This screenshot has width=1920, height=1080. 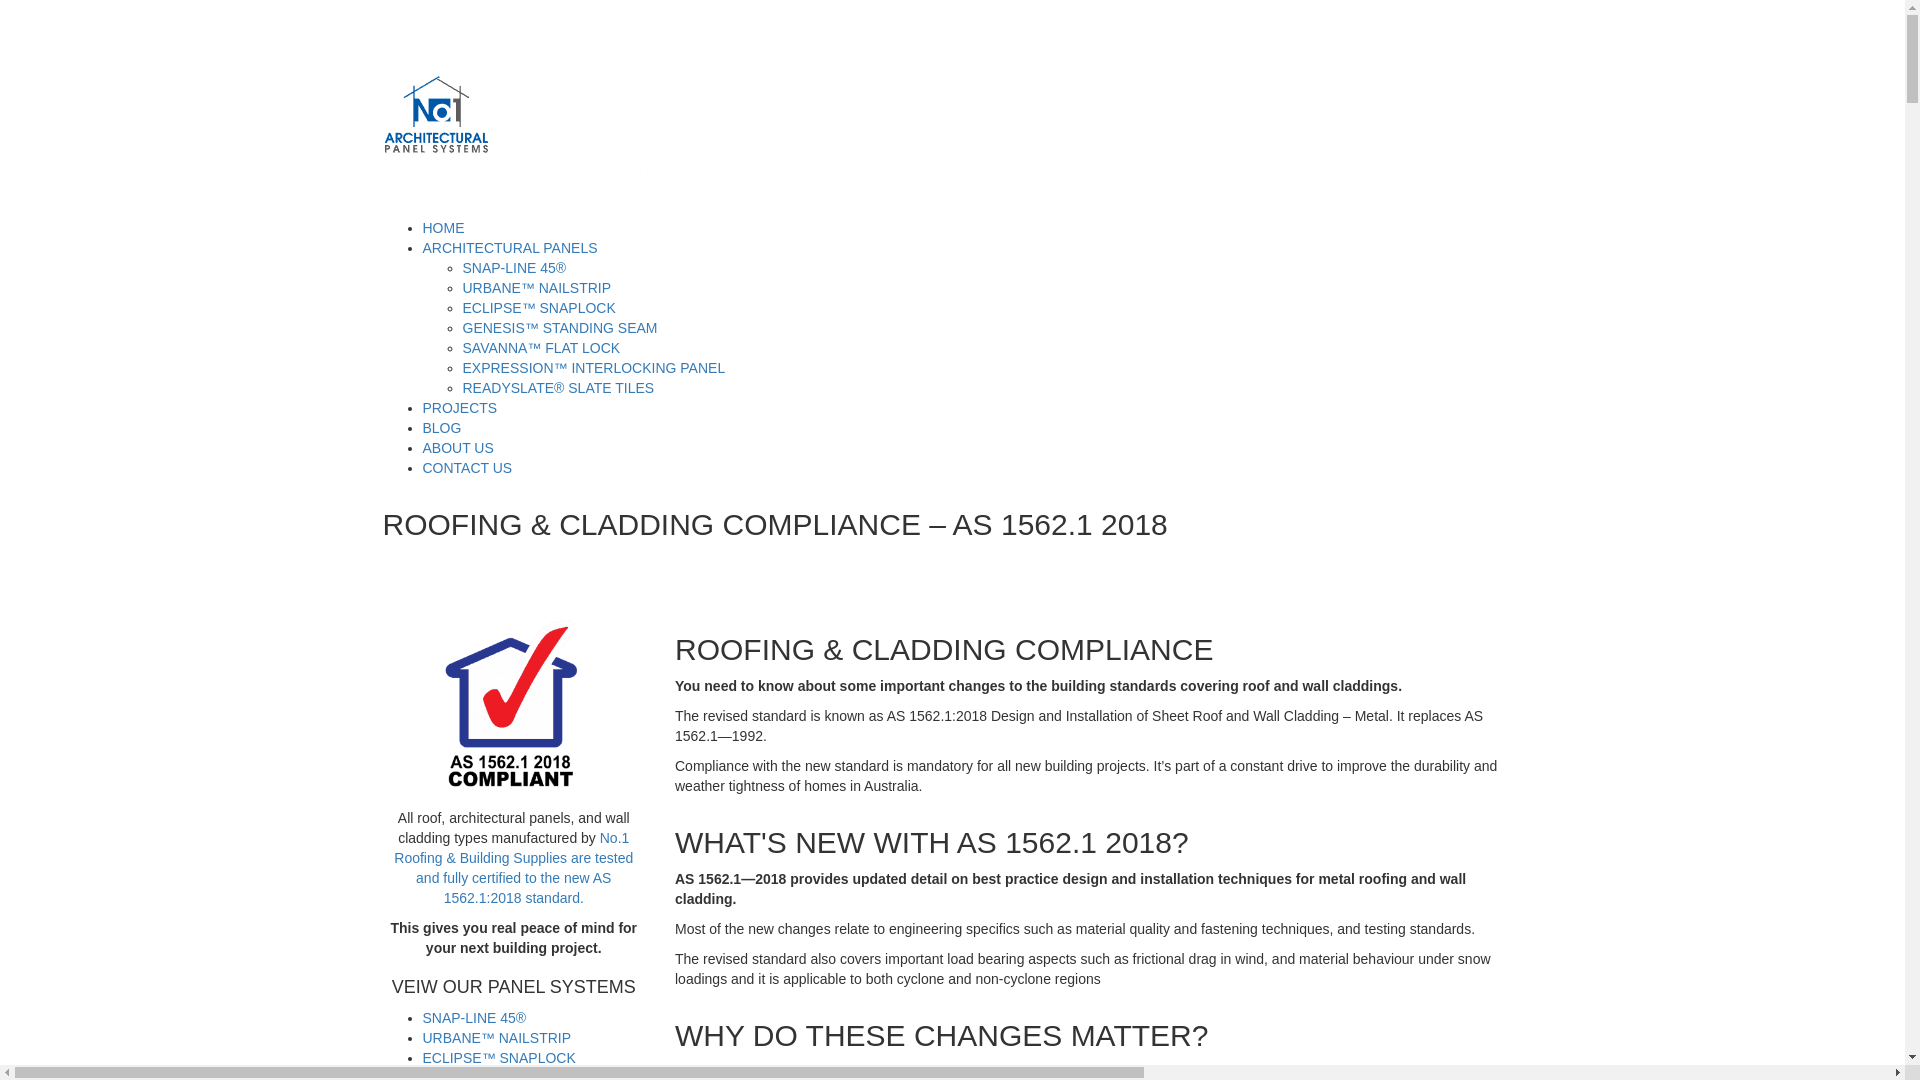 What do you see at coordinates (514, 705) in the screenshot?
I see `AS1562.1-2018-Compliant-Roofing-Cladding` at bounding box center [514, 705].